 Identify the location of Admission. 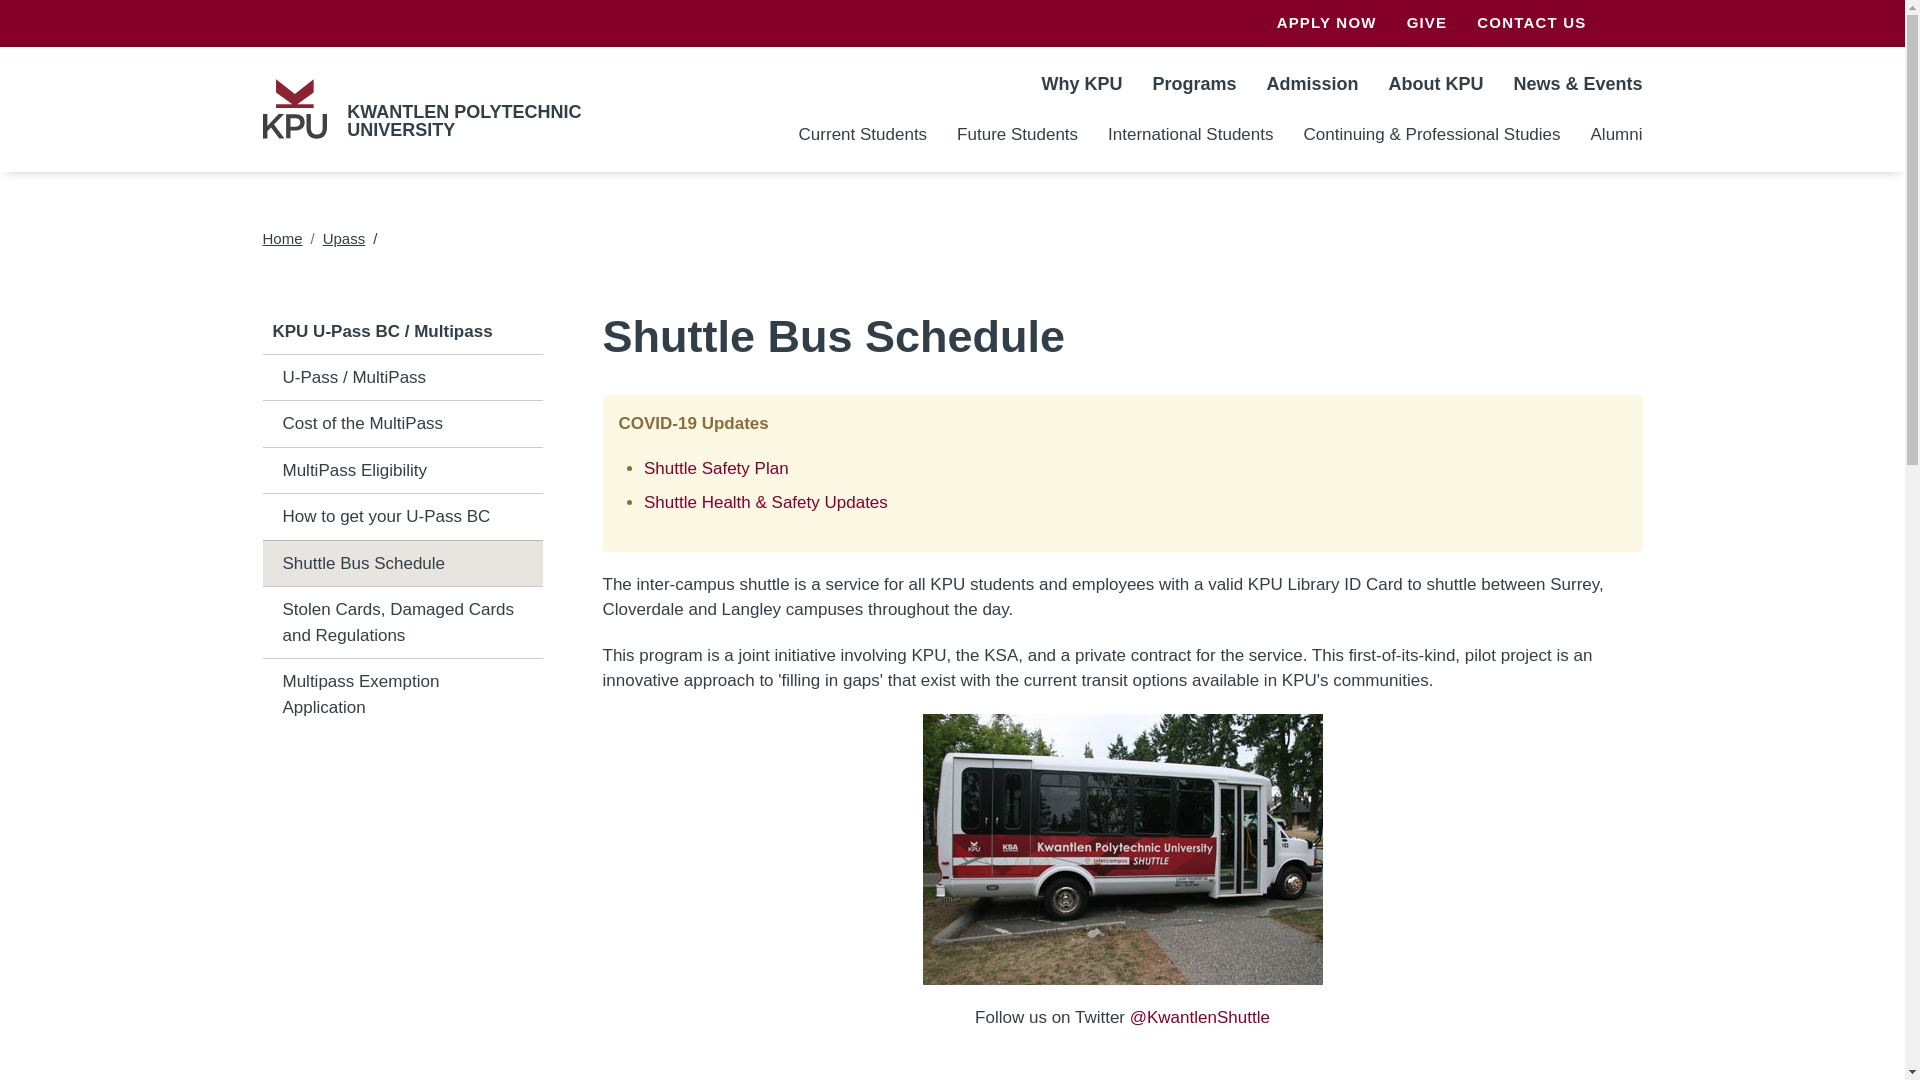
(1312, 82).